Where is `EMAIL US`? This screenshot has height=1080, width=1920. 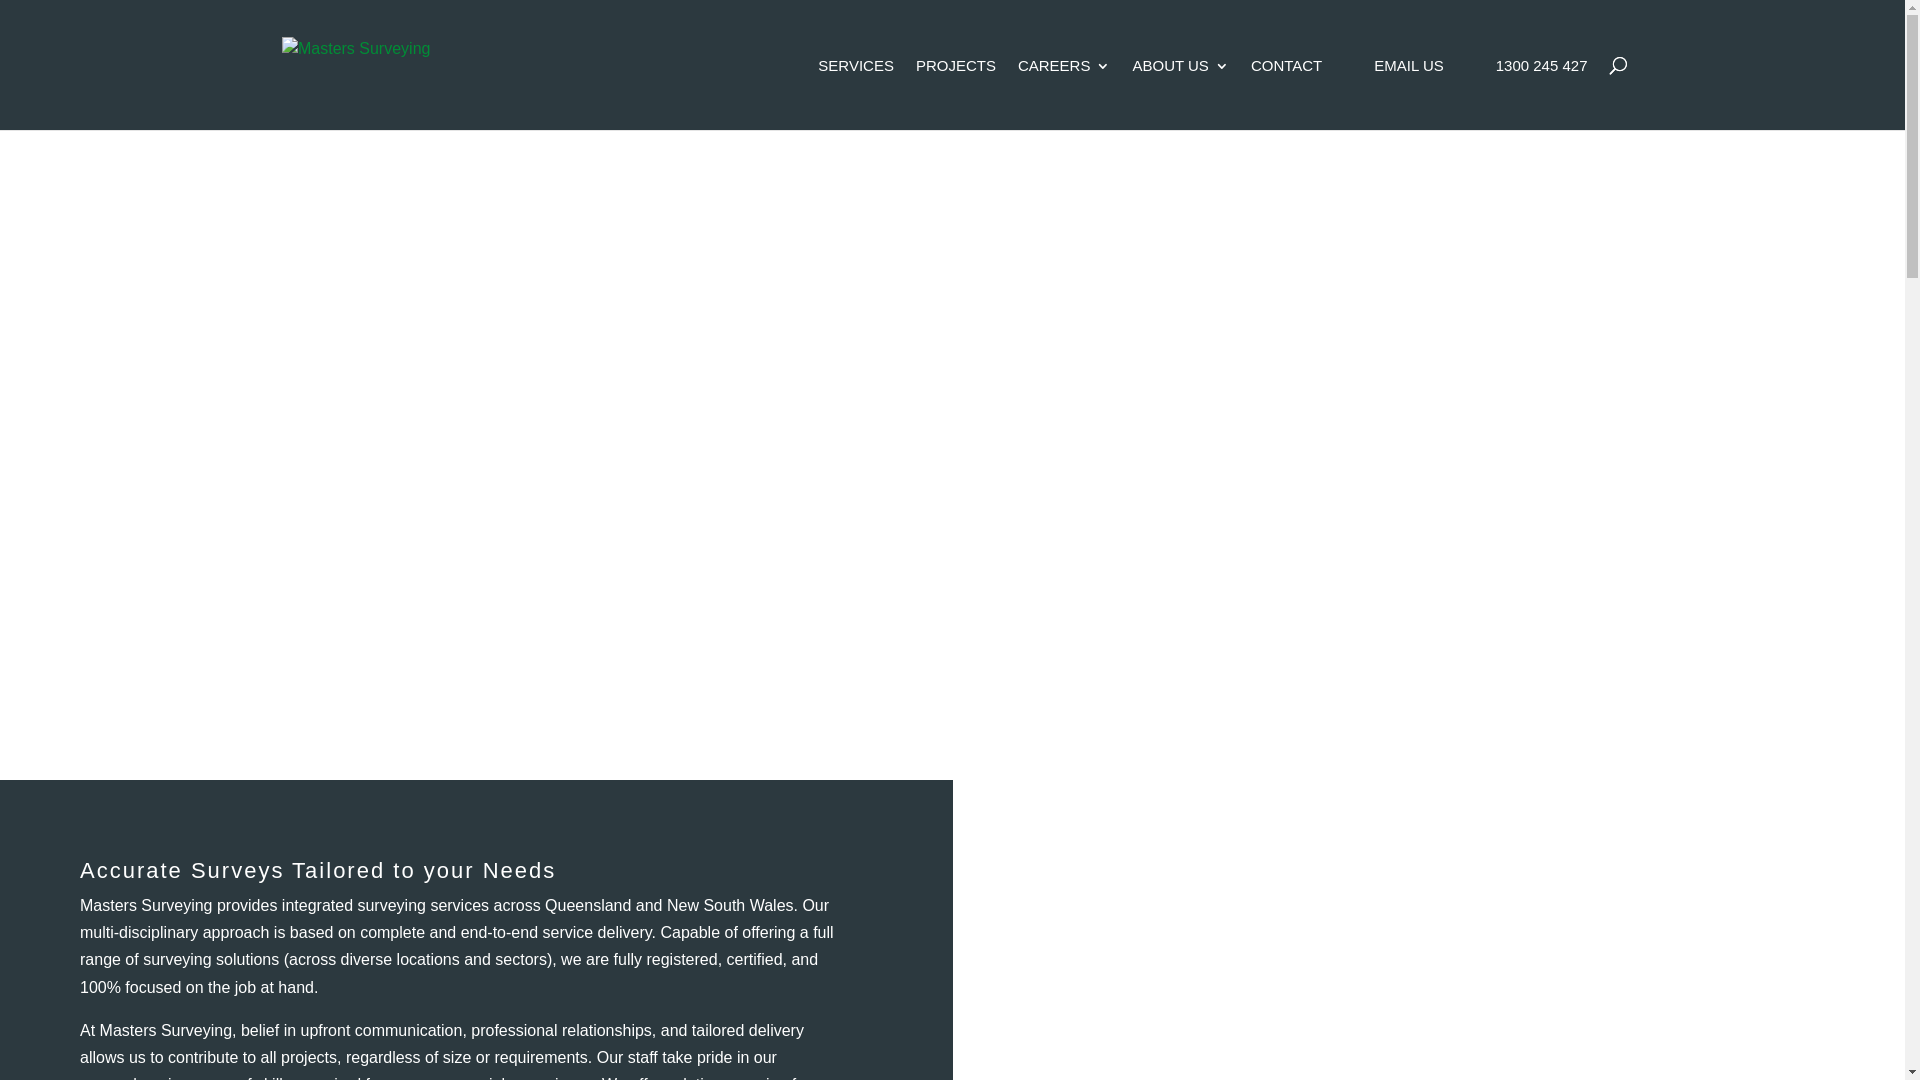
EMAIL US is located at coordinates (1408, 94).